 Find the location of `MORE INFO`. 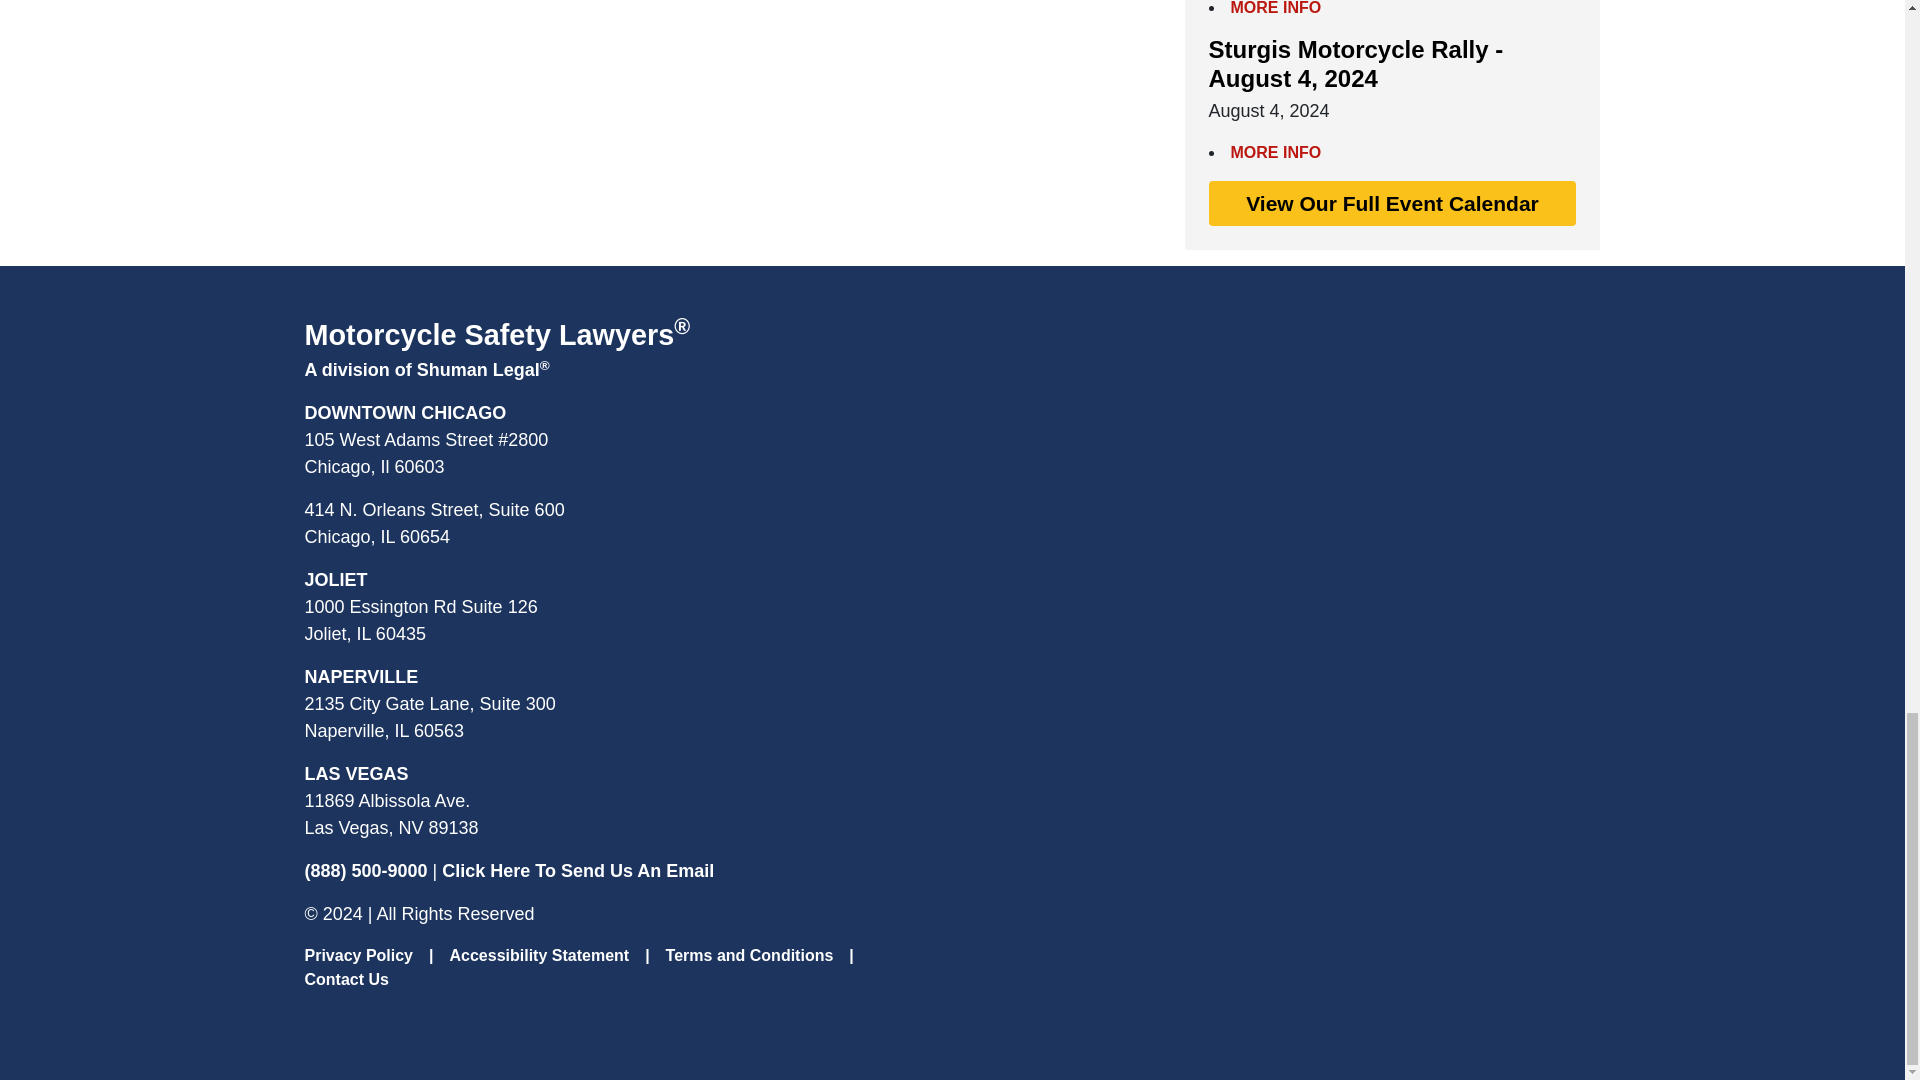

MORE INFO is located at coordinates (1275, 8).